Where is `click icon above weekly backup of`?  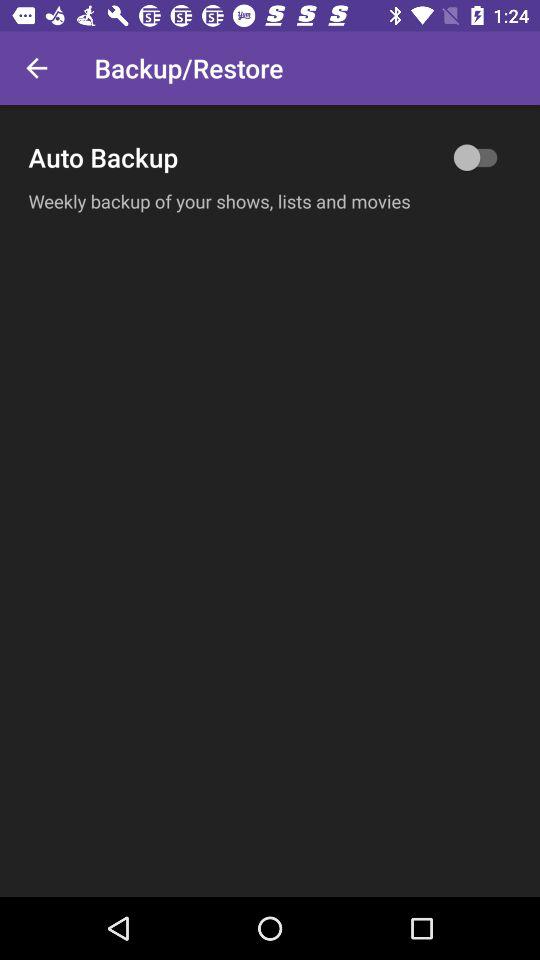 click icon above weekly backup of is located at coordinates (270, 157).